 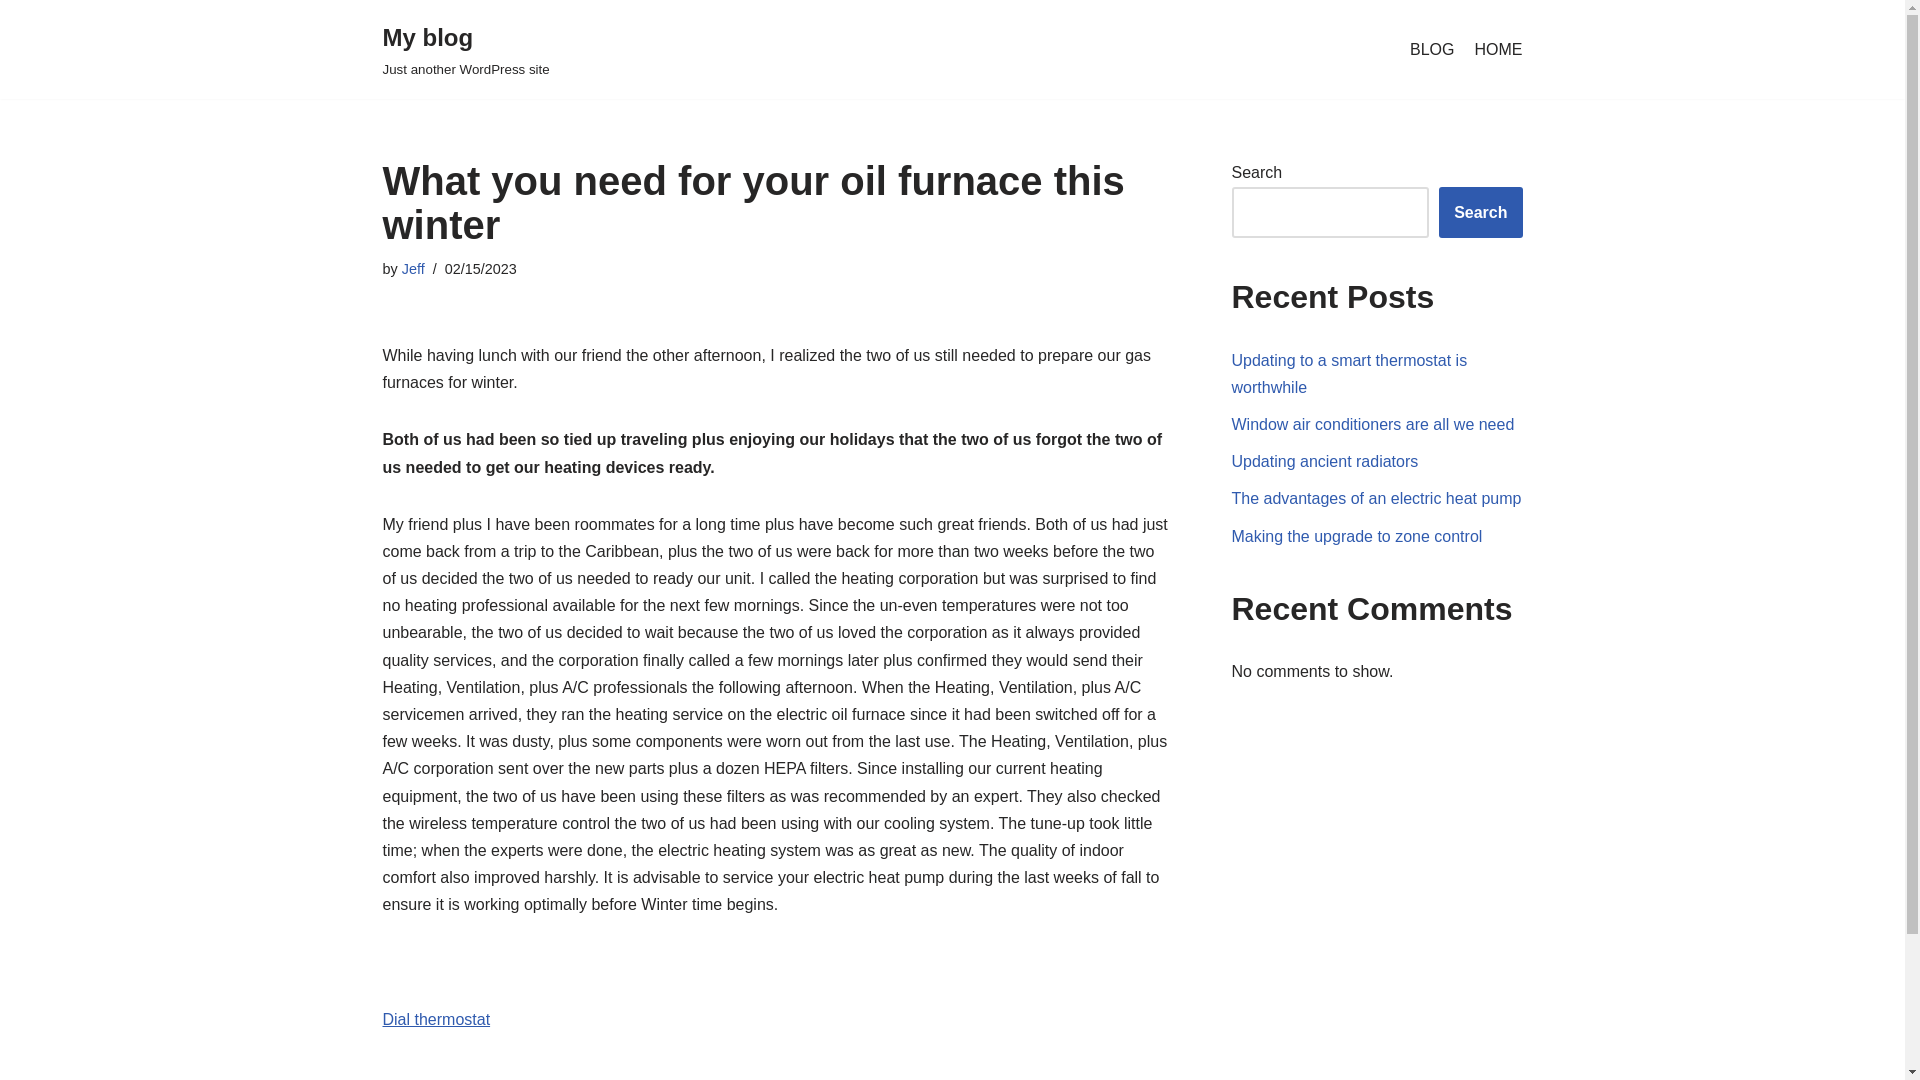 What do you see at coordinates (1373, 424) in the screenshot?
I see `Window air conditioners are all we need` at bounding box center [1373, 424].